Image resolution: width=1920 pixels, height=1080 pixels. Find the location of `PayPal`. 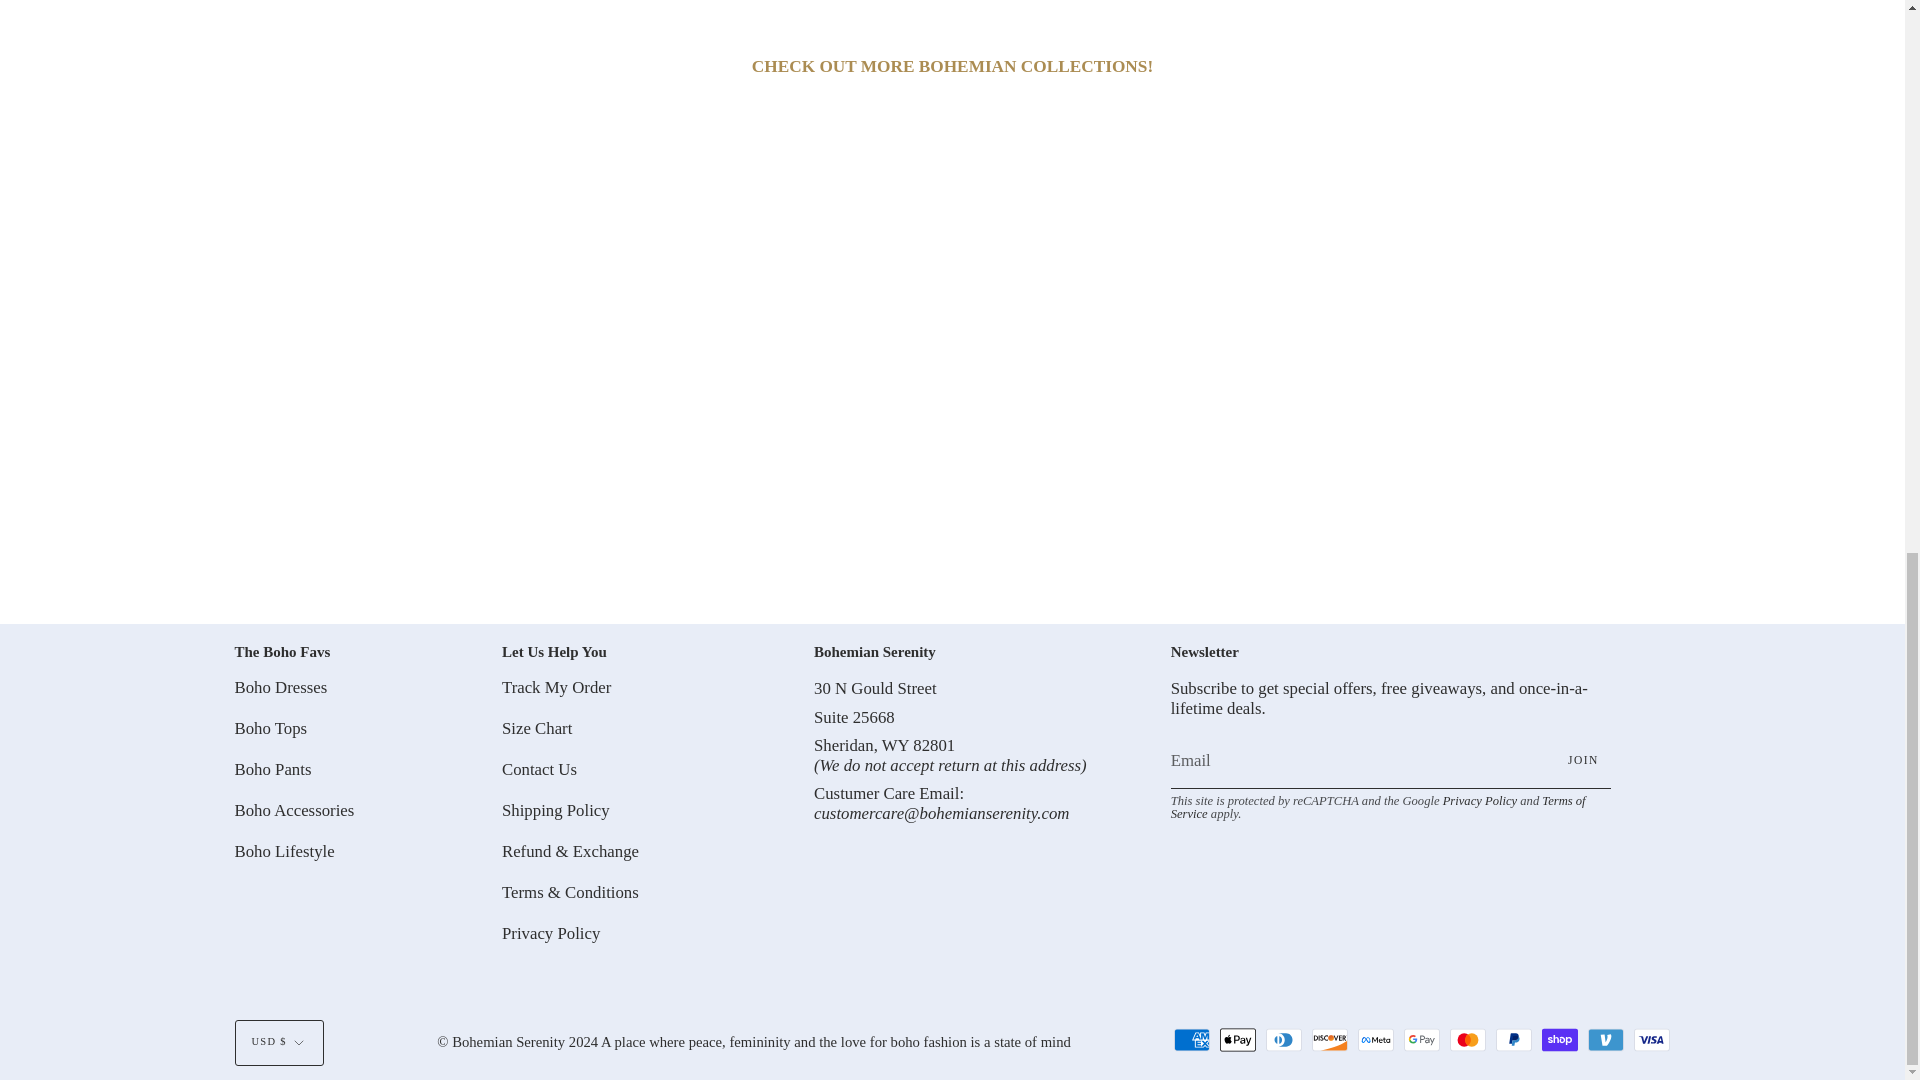

PayPal is located at coordinates (1514, 1040).